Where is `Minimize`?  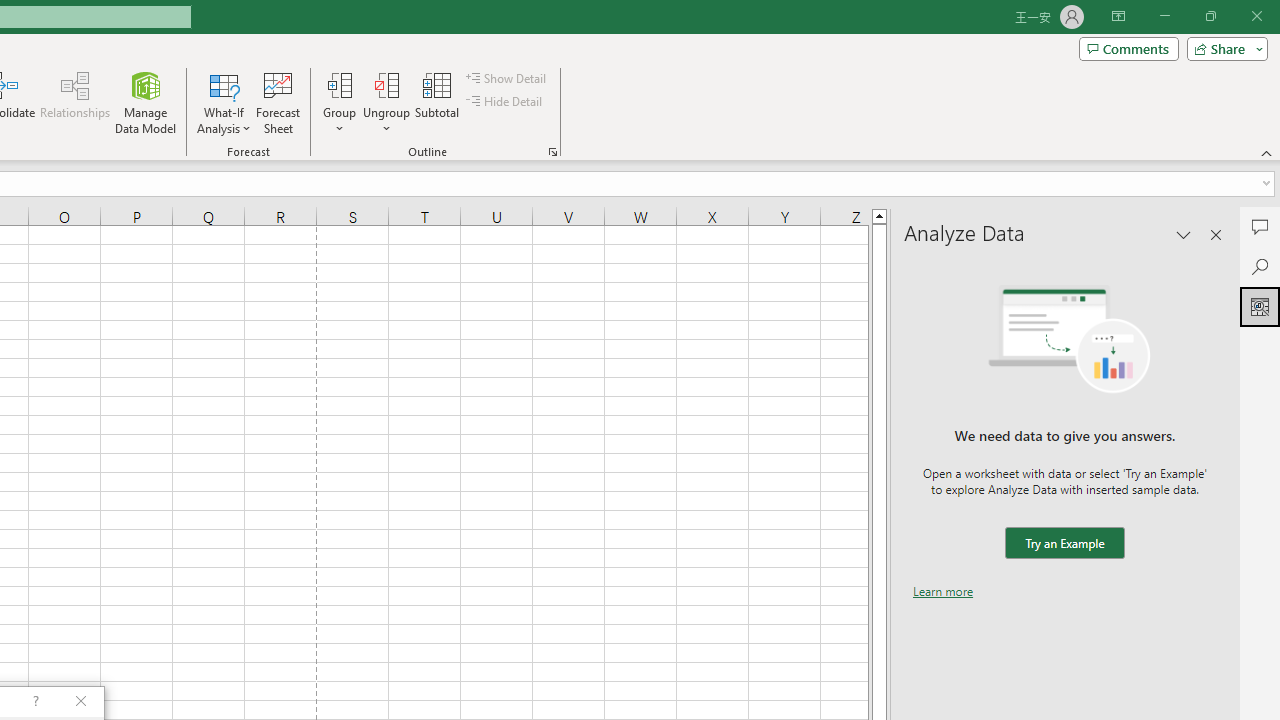 Minimize is located at coordinates (1164, 16).